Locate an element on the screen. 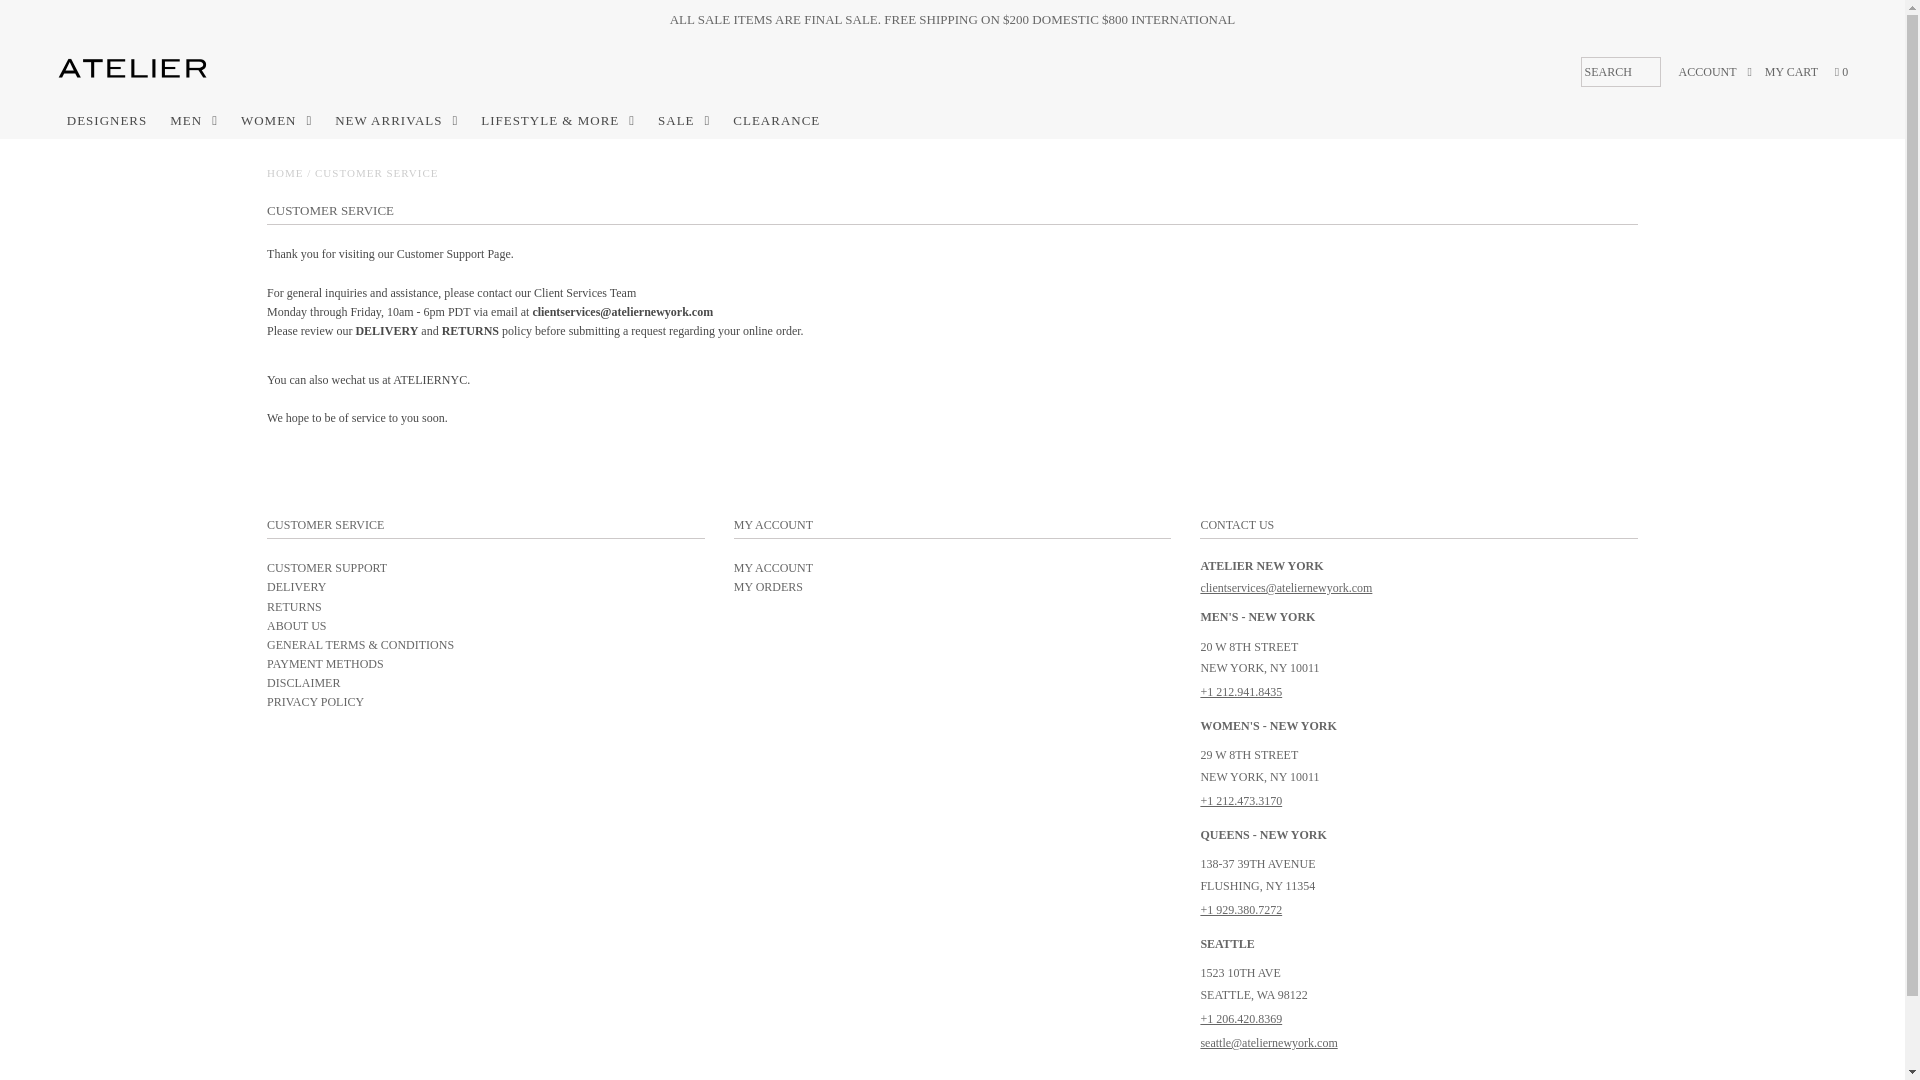  NEW ARRIVALS is located at coordinates (396, 120).